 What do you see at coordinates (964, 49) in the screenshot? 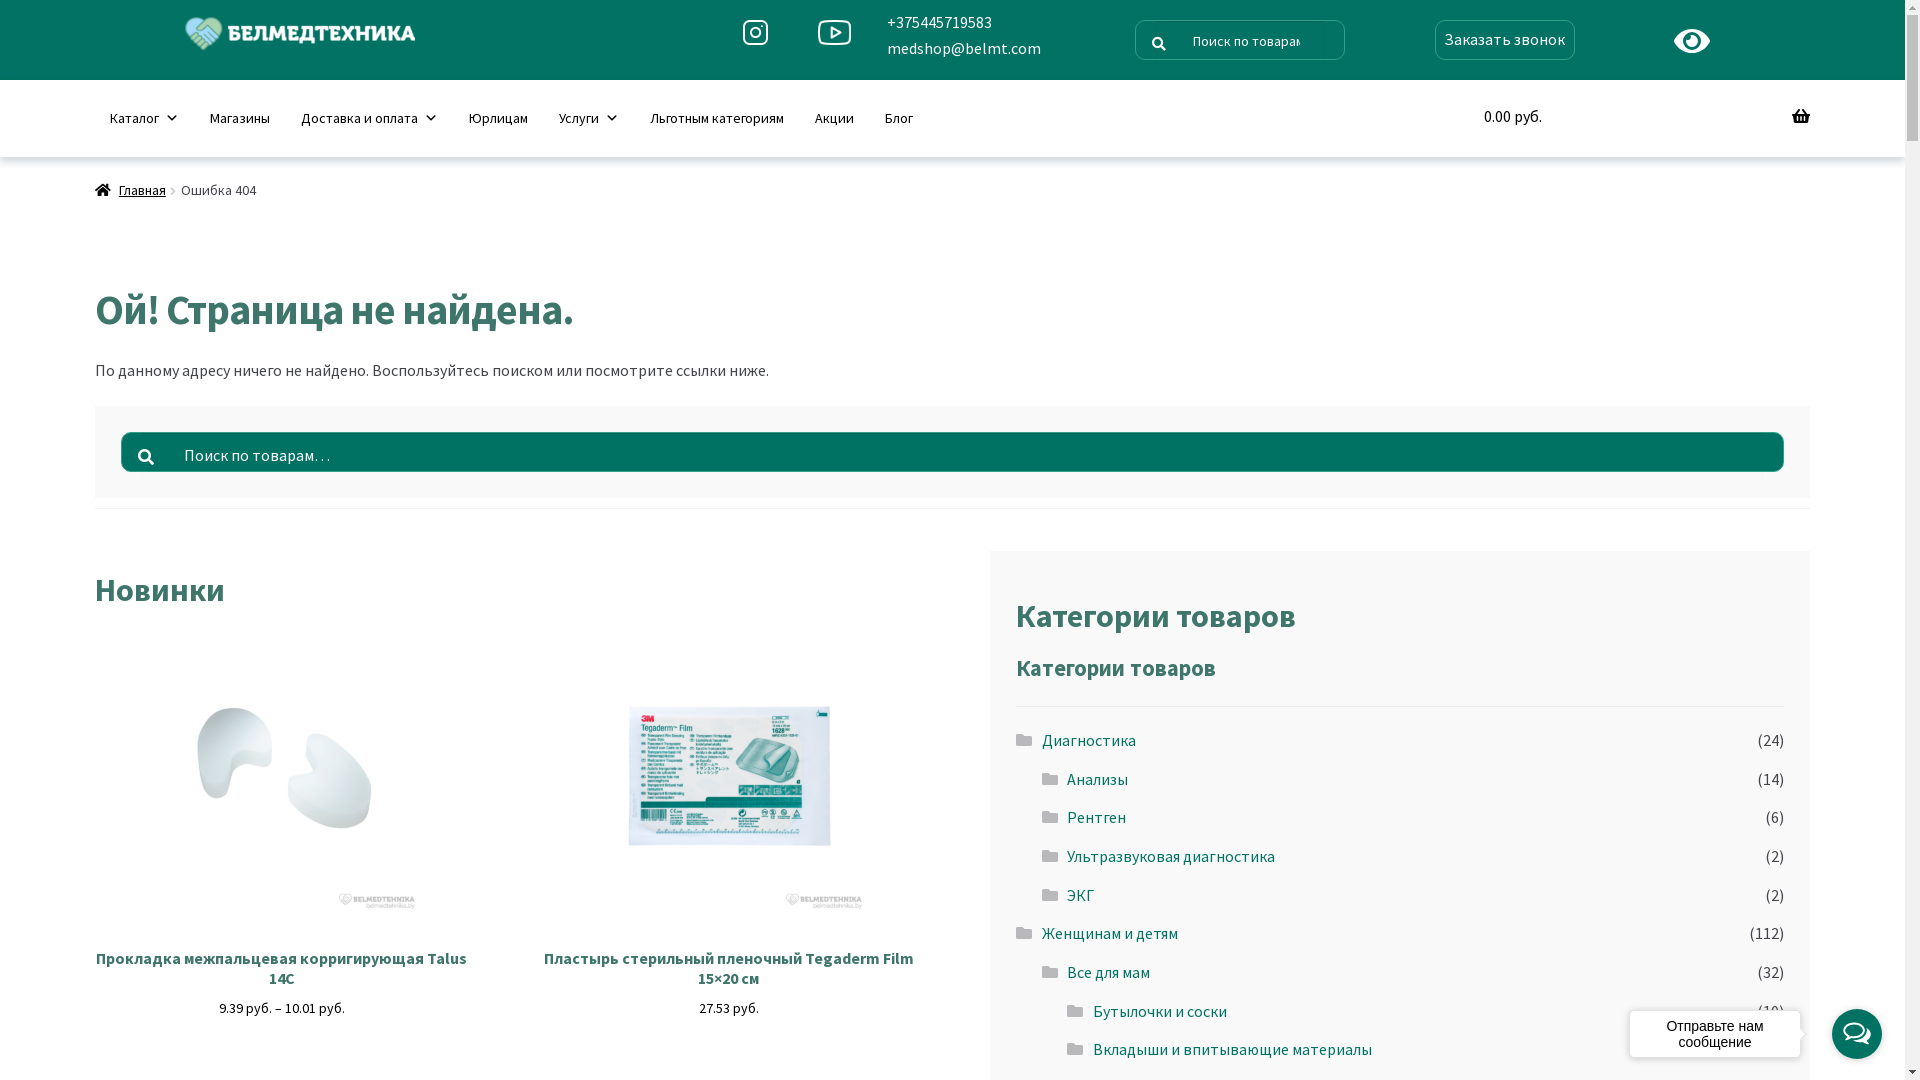
I see `medshop@belmt.com` at bounding box center [964, 49].